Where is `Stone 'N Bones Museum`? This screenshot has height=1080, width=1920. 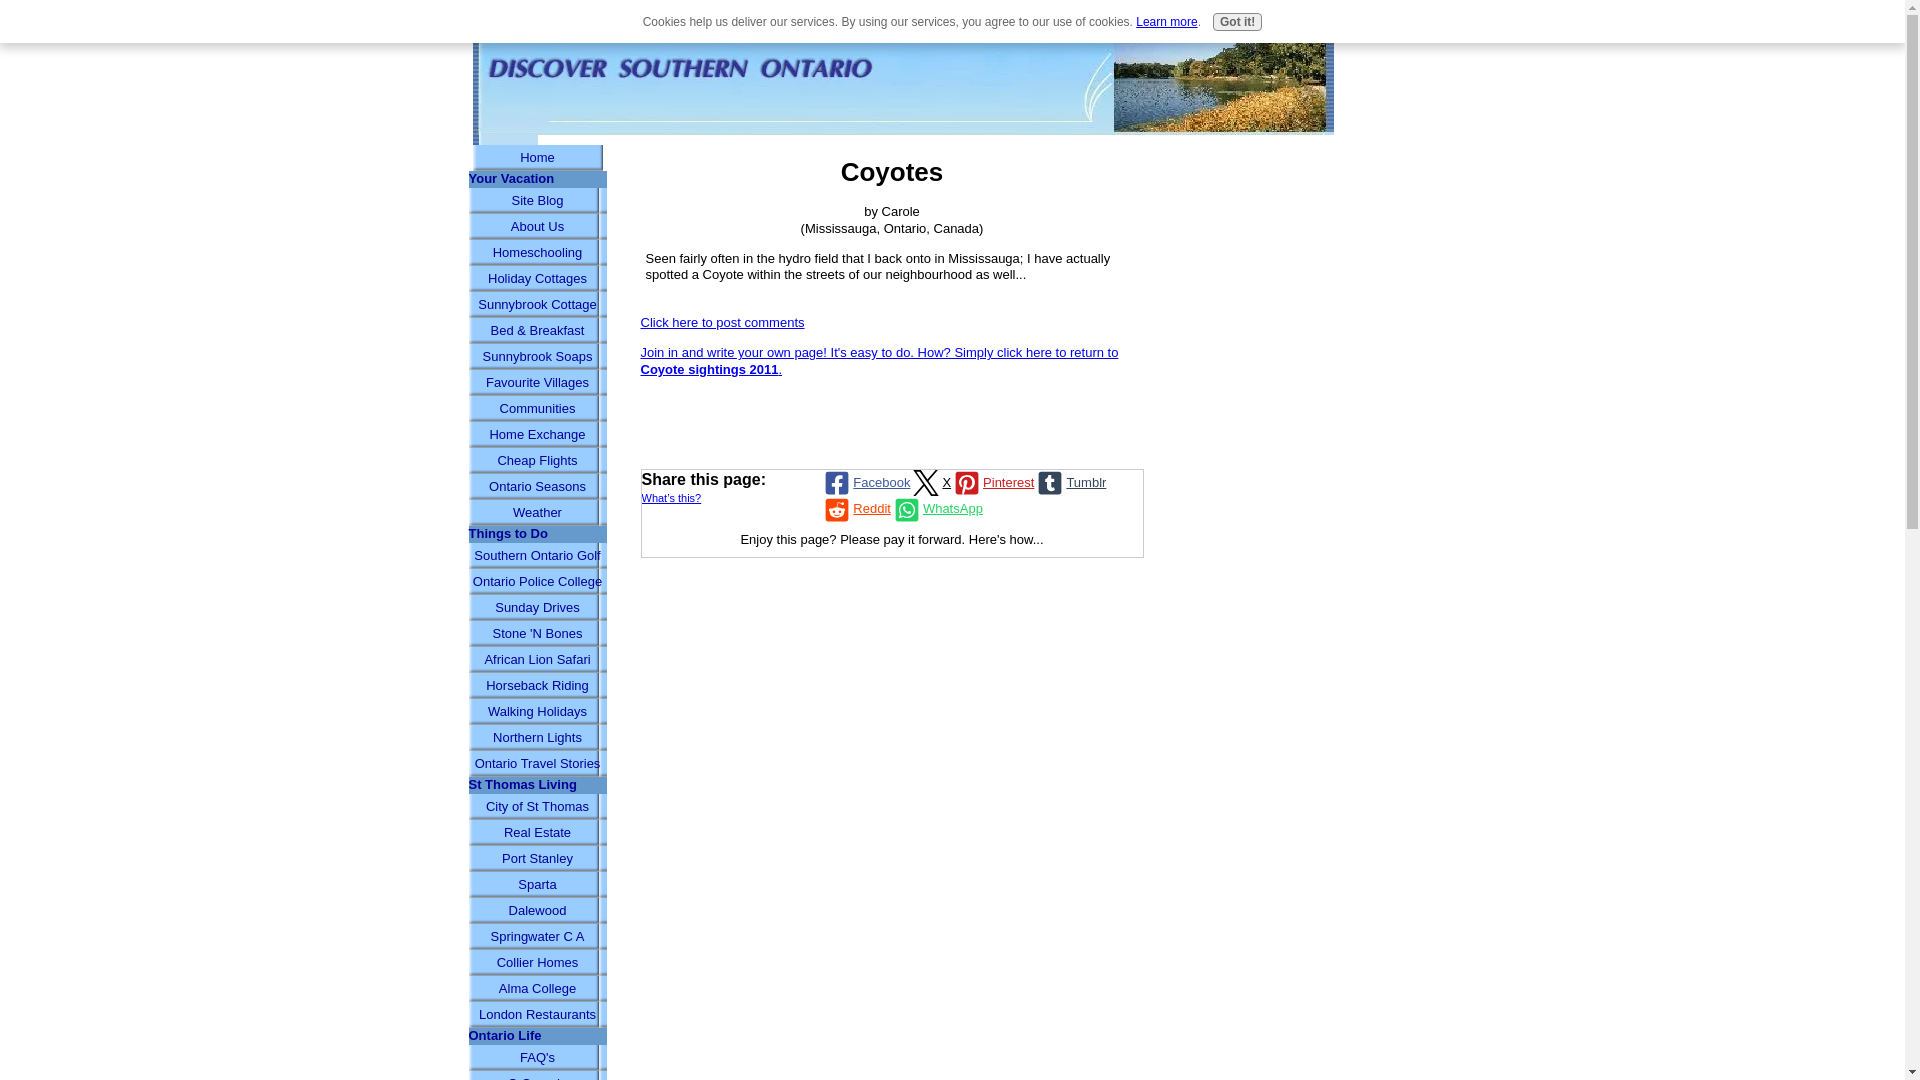 Stone 'N Bones Museum is located at coordinates (537, 634).